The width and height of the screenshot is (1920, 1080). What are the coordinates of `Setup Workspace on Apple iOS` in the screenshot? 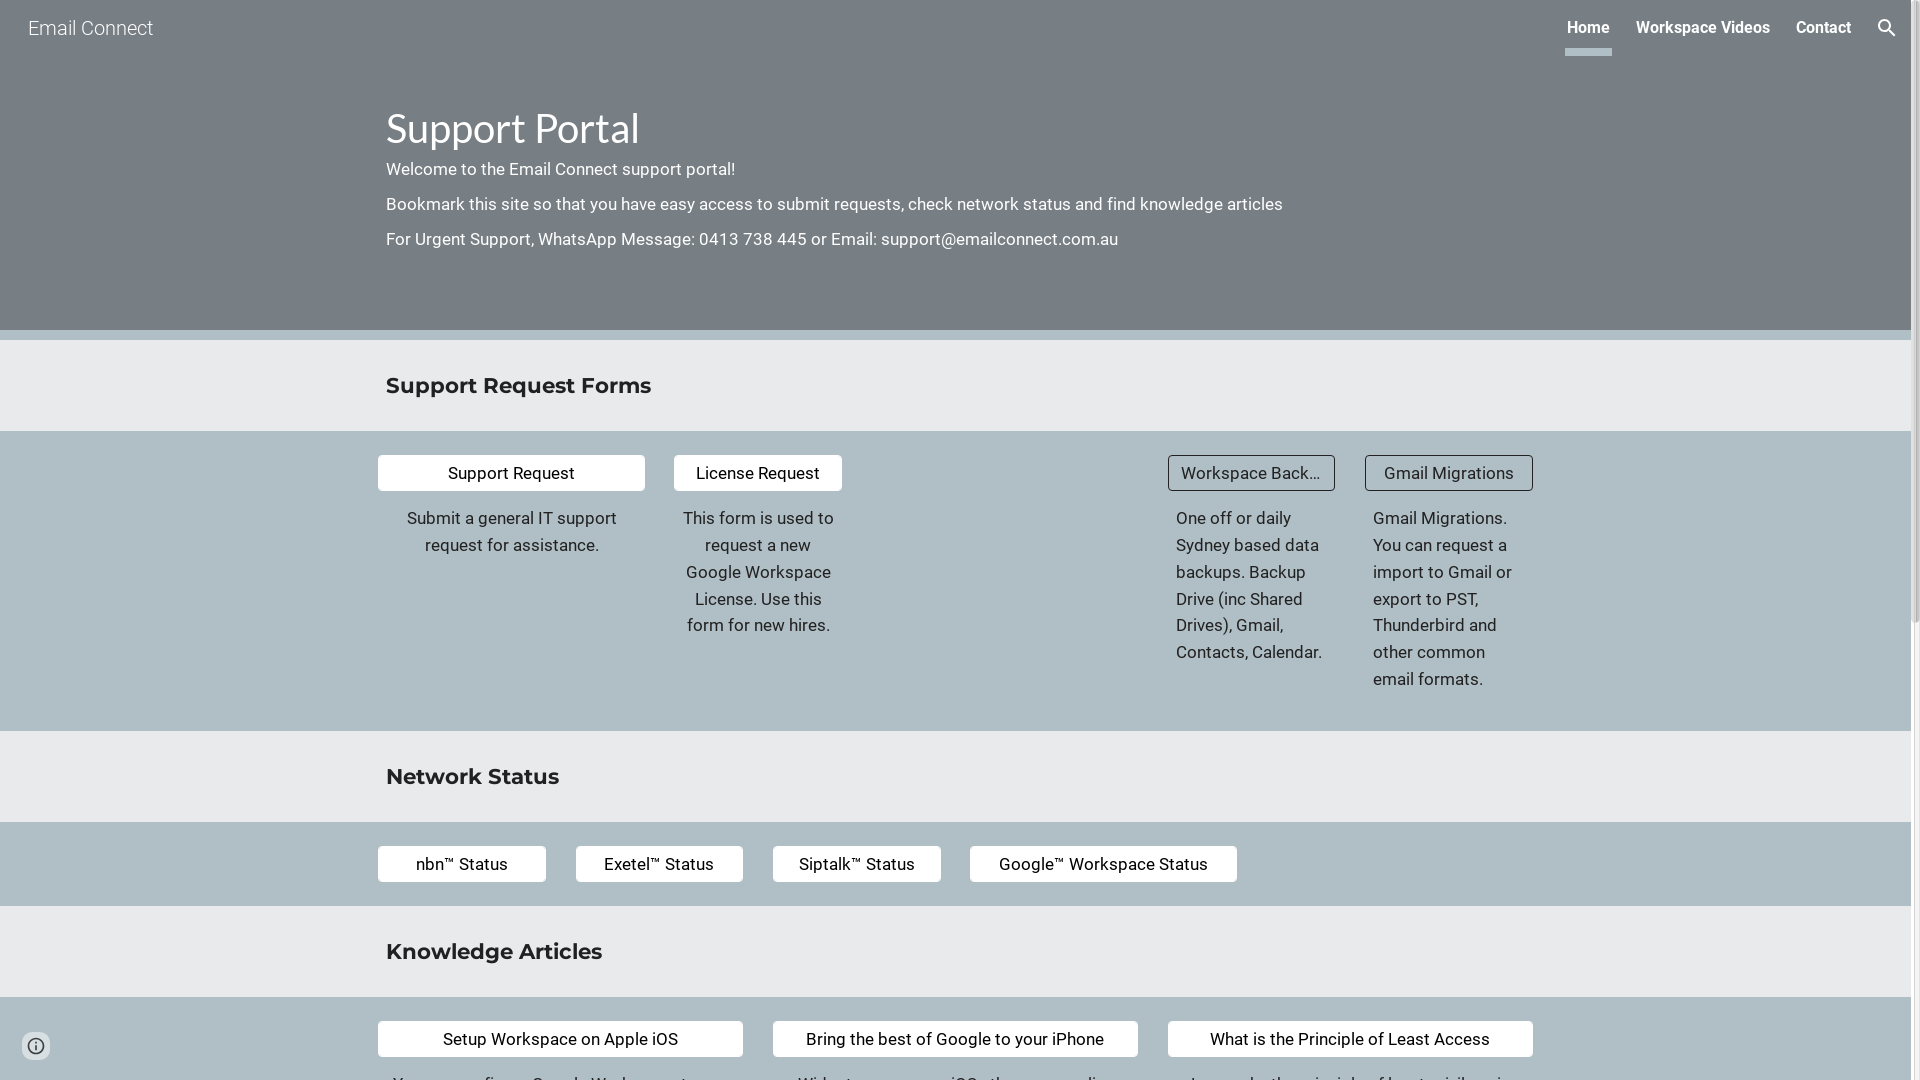 It's located at (560, 1040).